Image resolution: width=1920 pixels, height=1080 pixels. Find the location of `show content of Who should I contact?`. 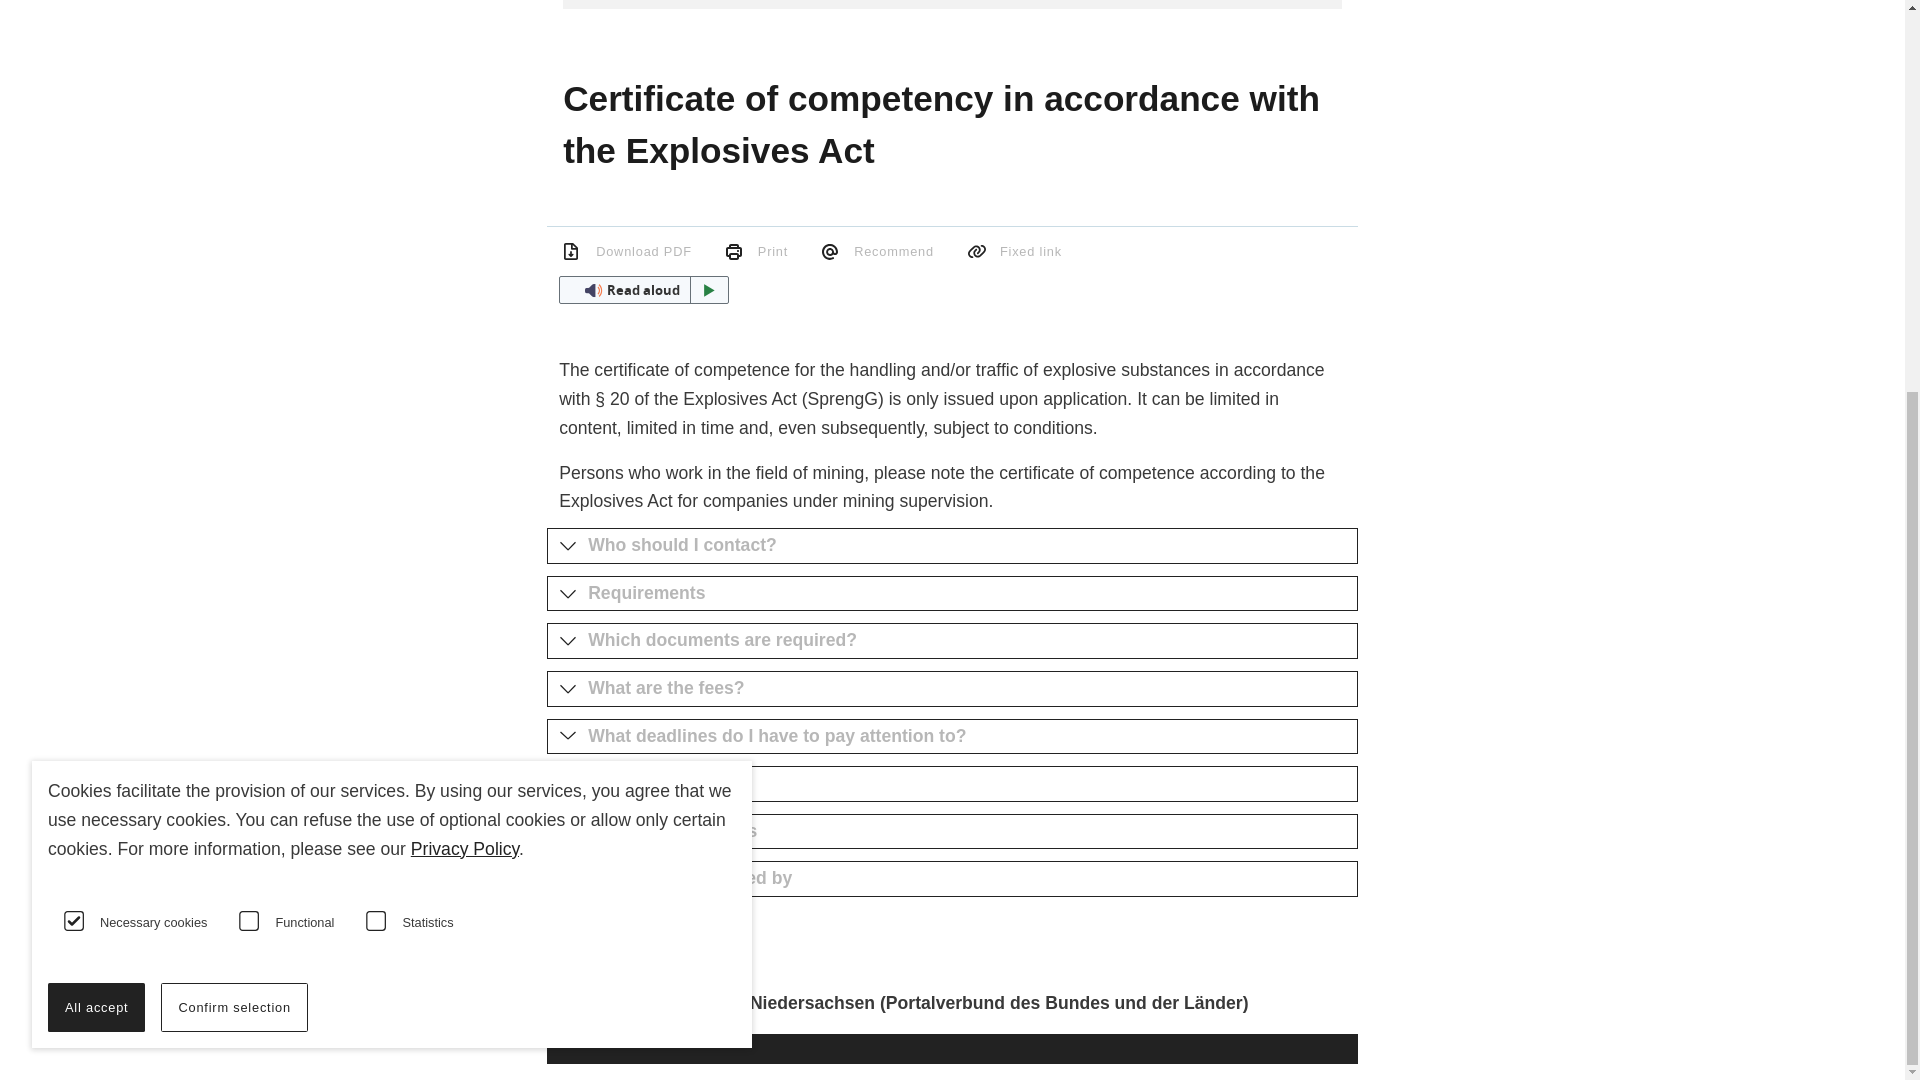

show content of Who should I contact? is located at coordinates (952, 546).